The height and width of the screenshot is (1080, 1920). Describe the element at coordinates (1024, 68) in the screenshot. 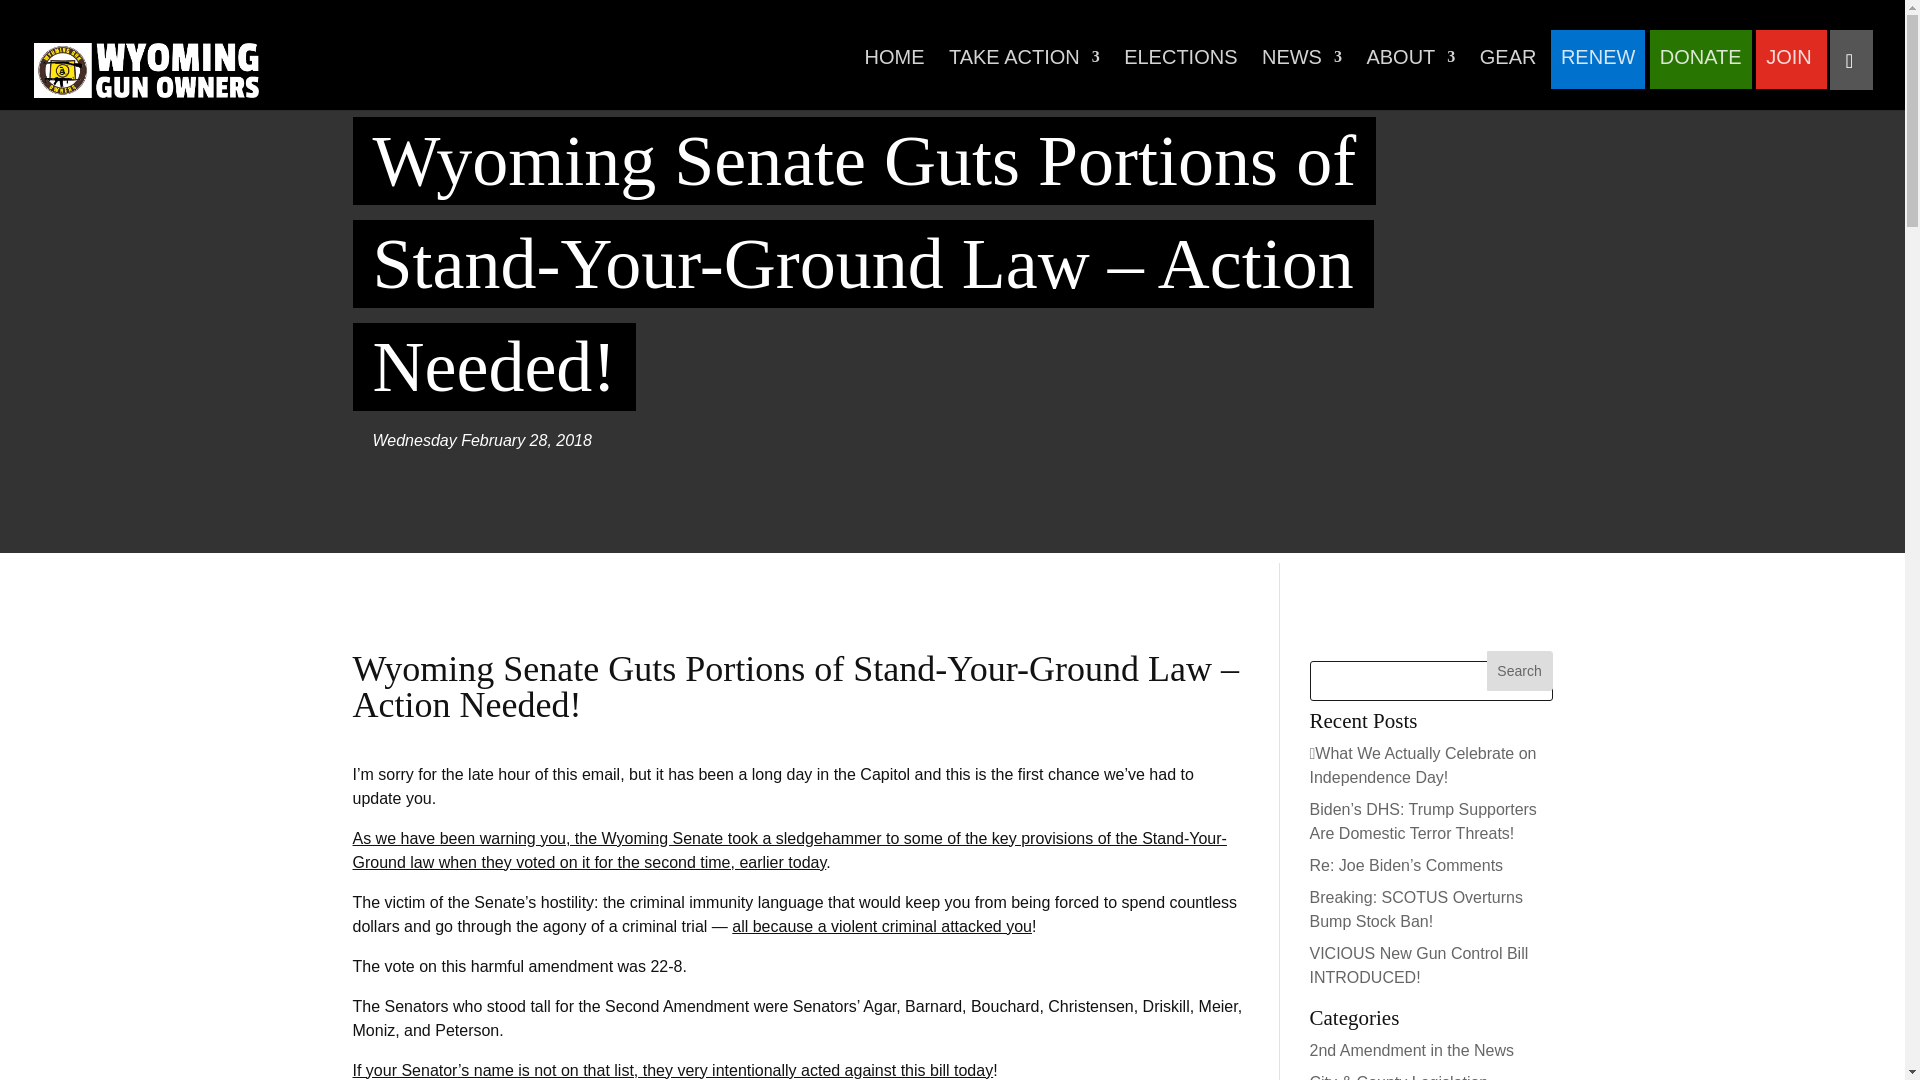

I see `TAKE ACTION` at that location.